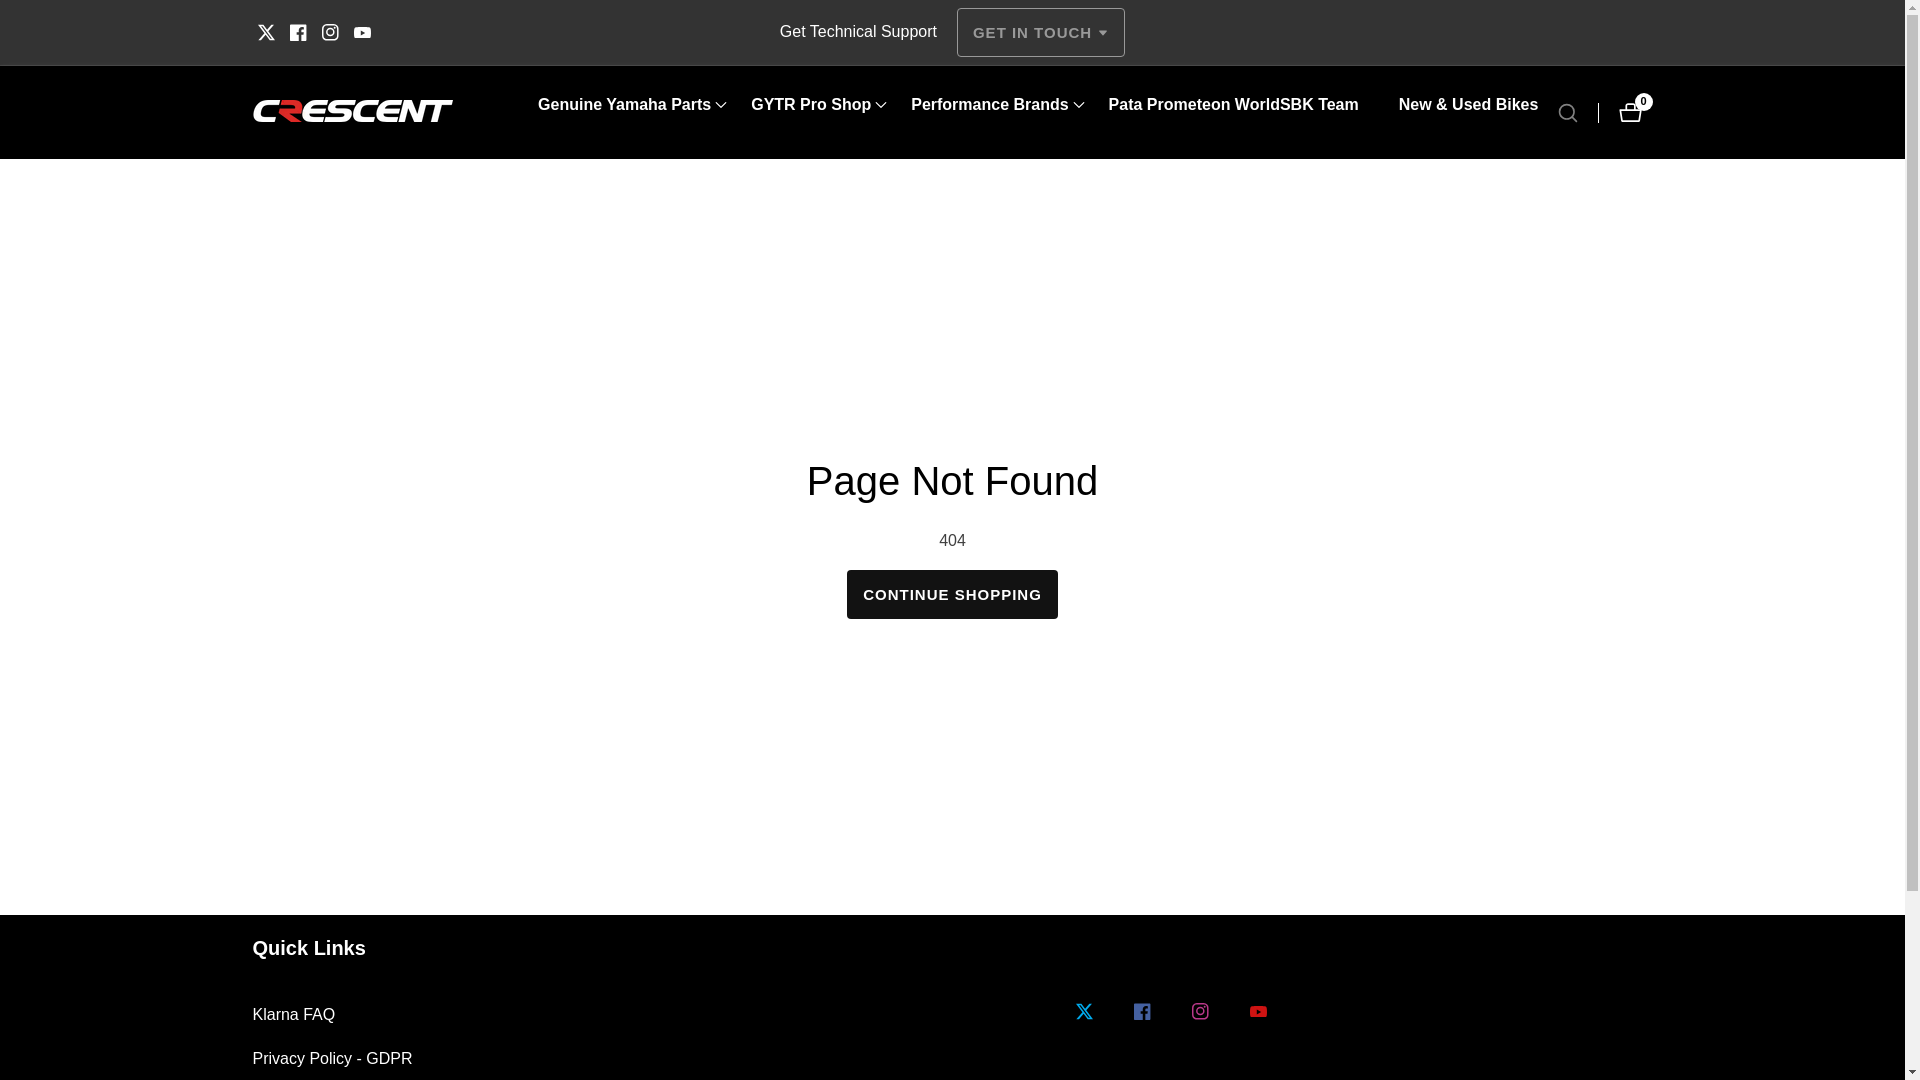 The width and height of the screenshot is (1920, 1080). What do you see at coordinates (264, 32) in the screenshot?
I see `Twitter` at bounding box center [264, 32].